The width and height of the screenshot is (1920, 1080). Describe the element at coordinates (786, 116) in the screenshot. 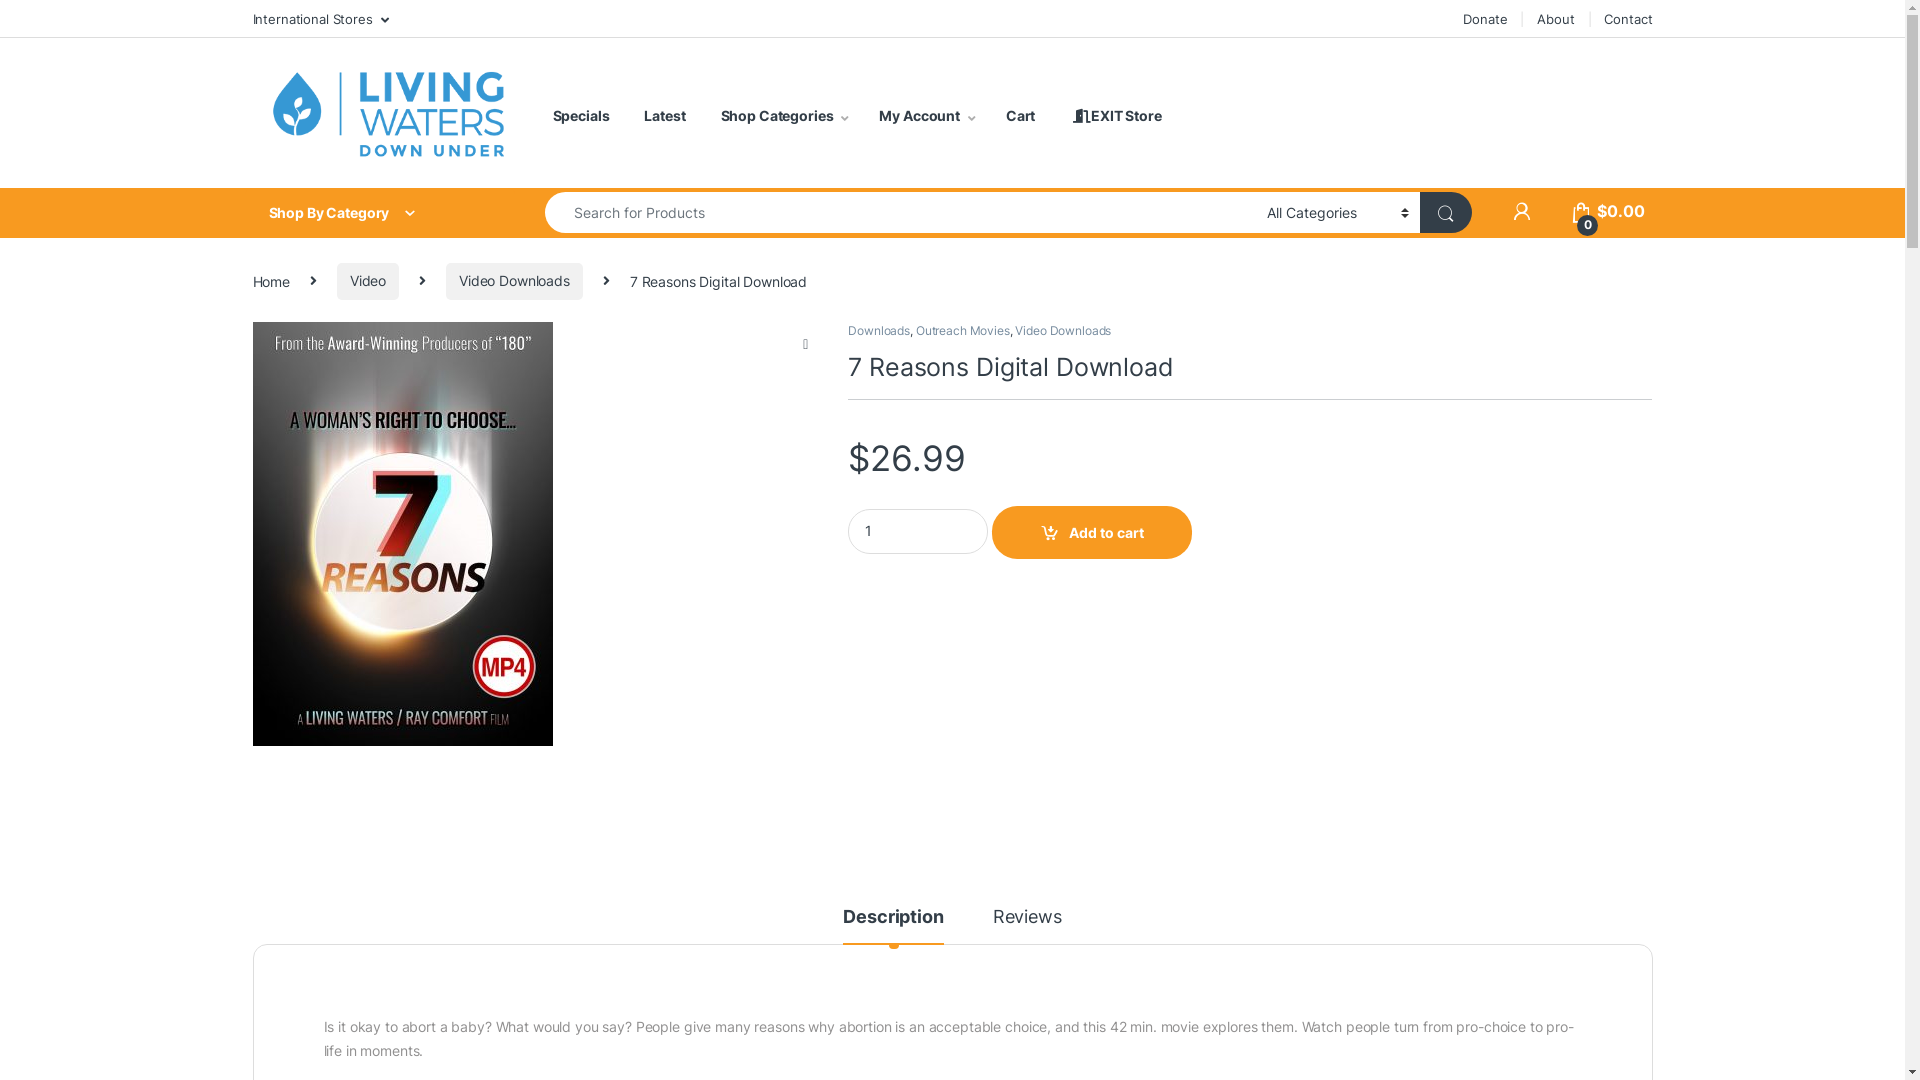

I see `Shop Categories` at that location.